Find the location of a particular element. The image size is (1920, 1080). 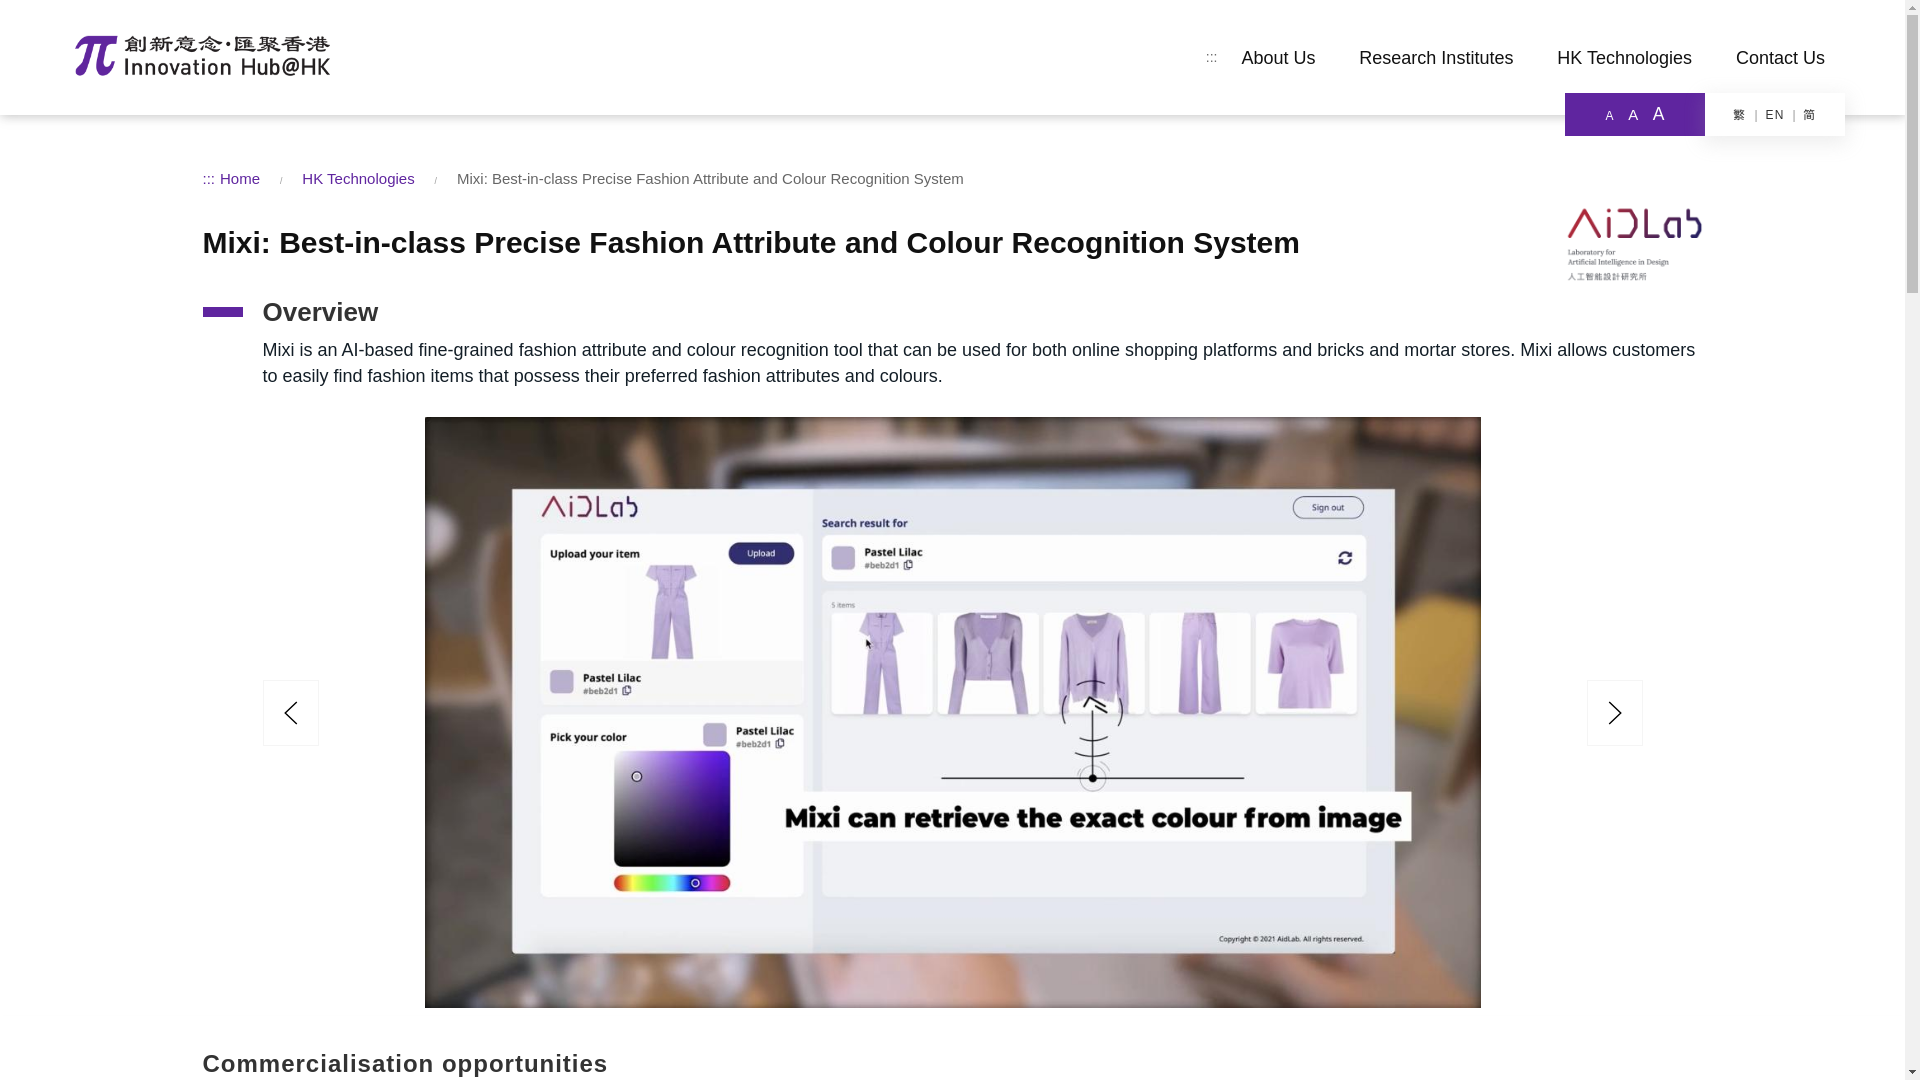

Home is located at coordinates (240, 178).